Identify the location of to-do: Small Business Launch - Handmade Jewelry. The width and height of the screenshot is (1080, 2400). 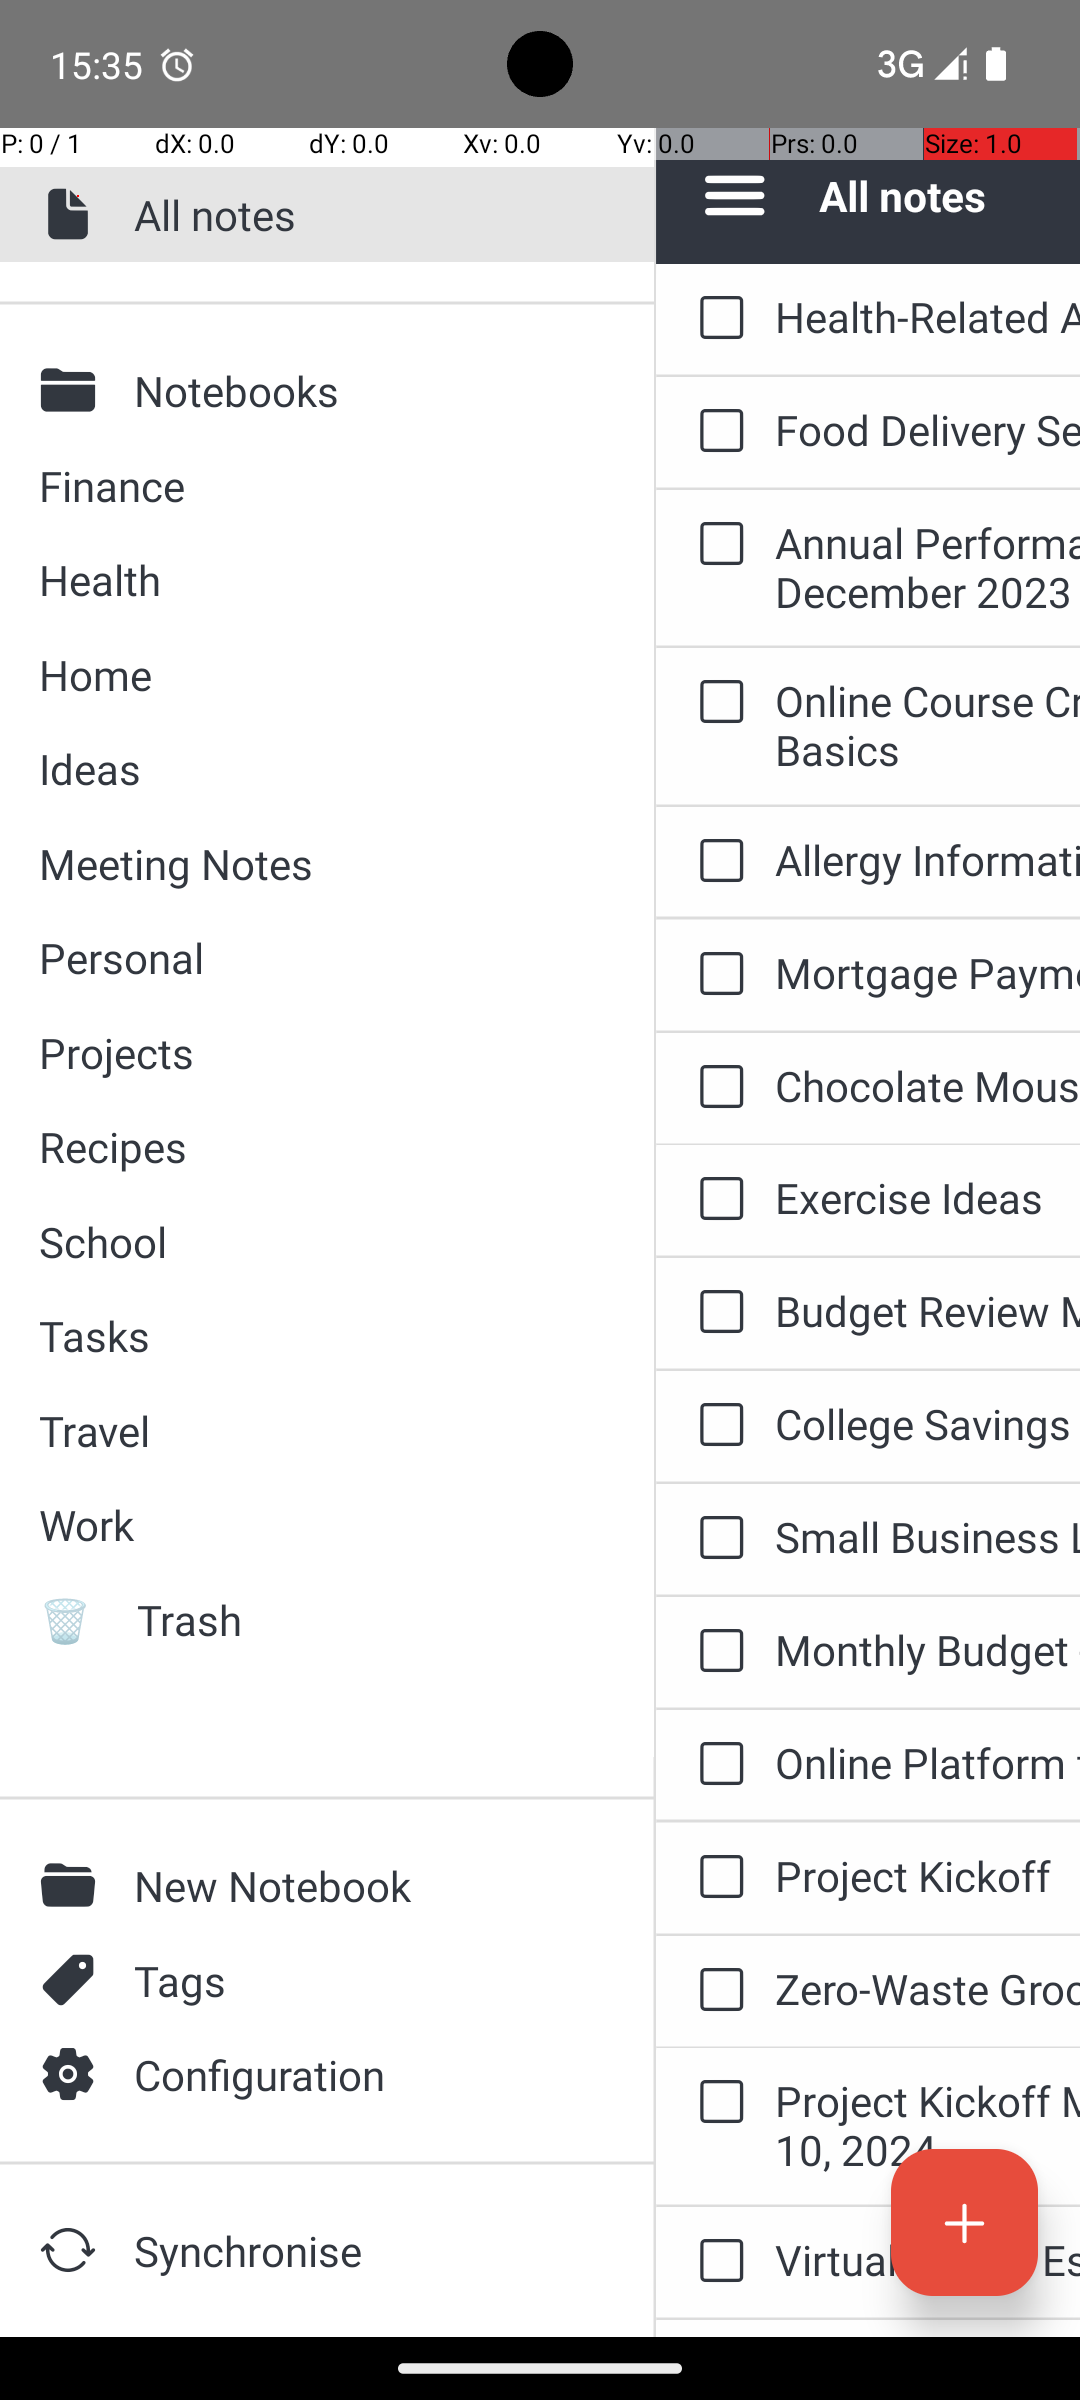
(716, 1539).